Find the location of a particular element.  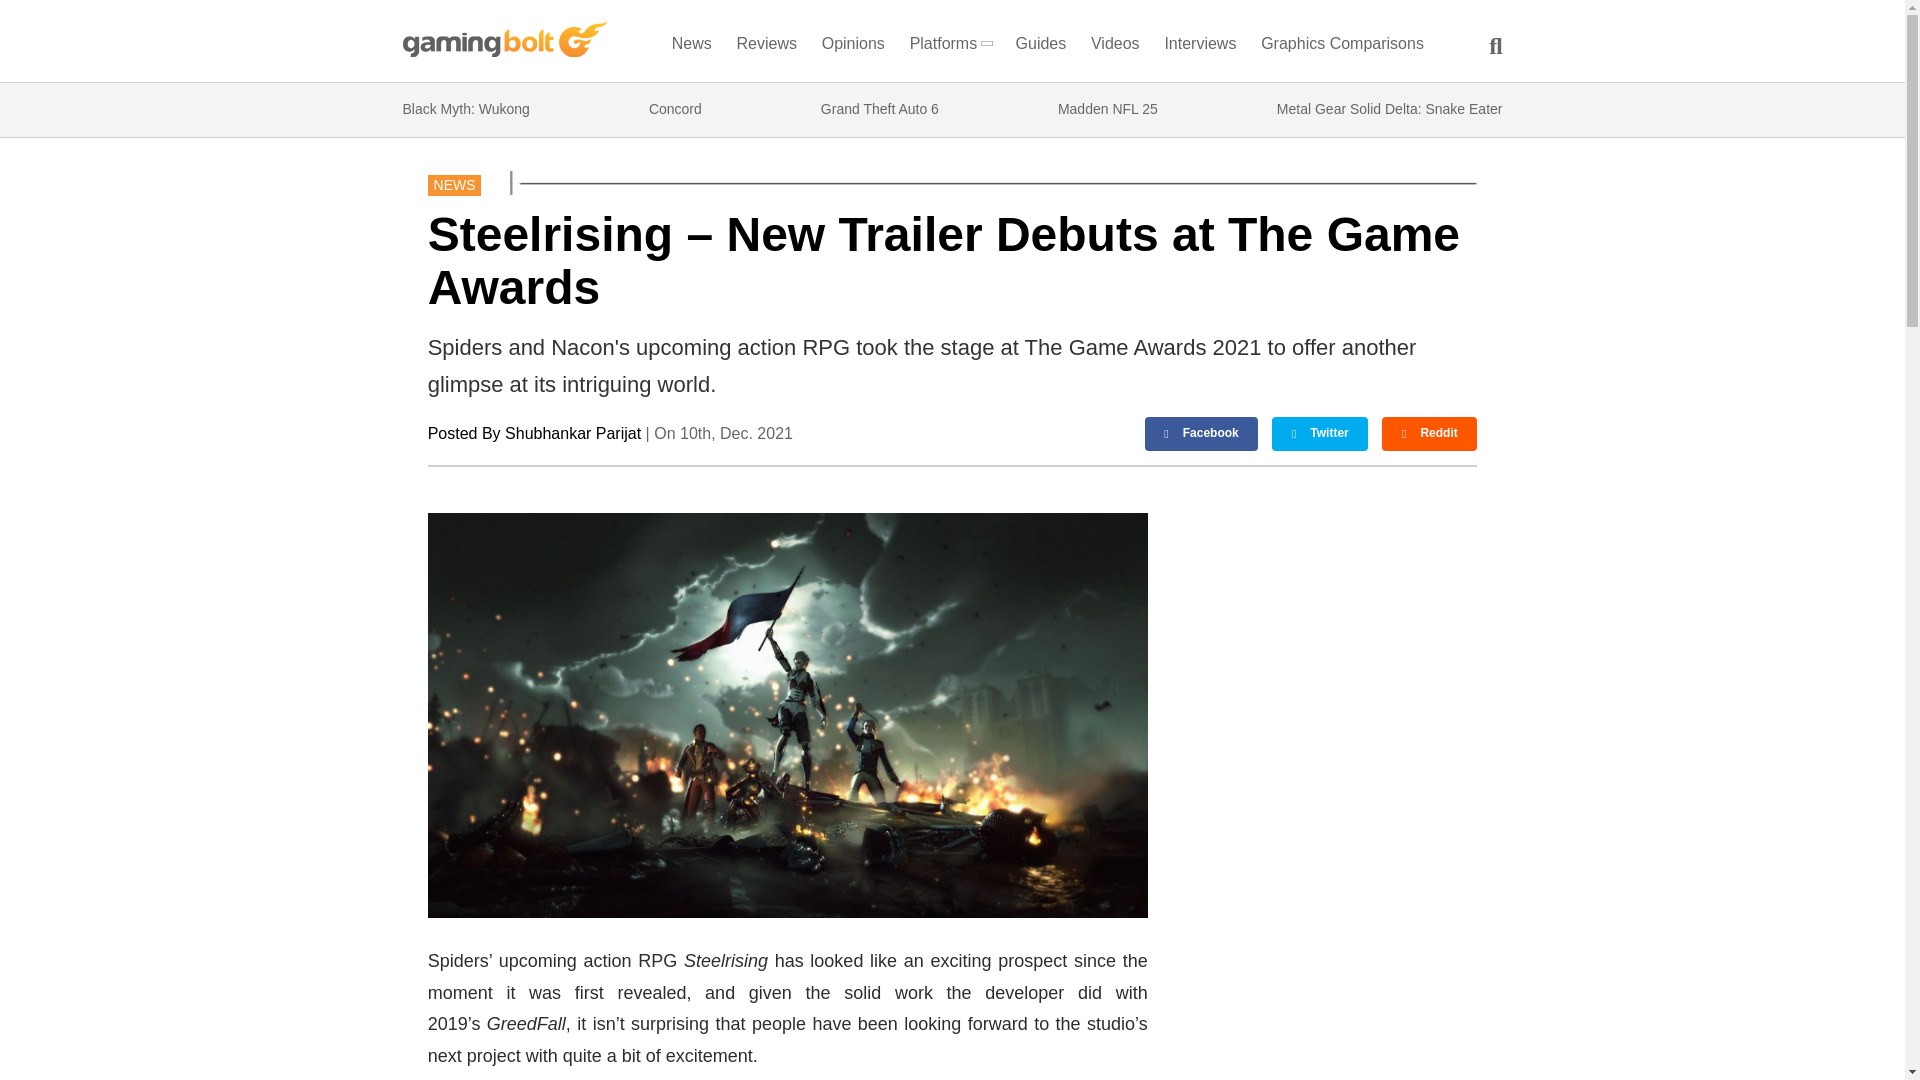

NEWS is located at coordinates (454, 185).